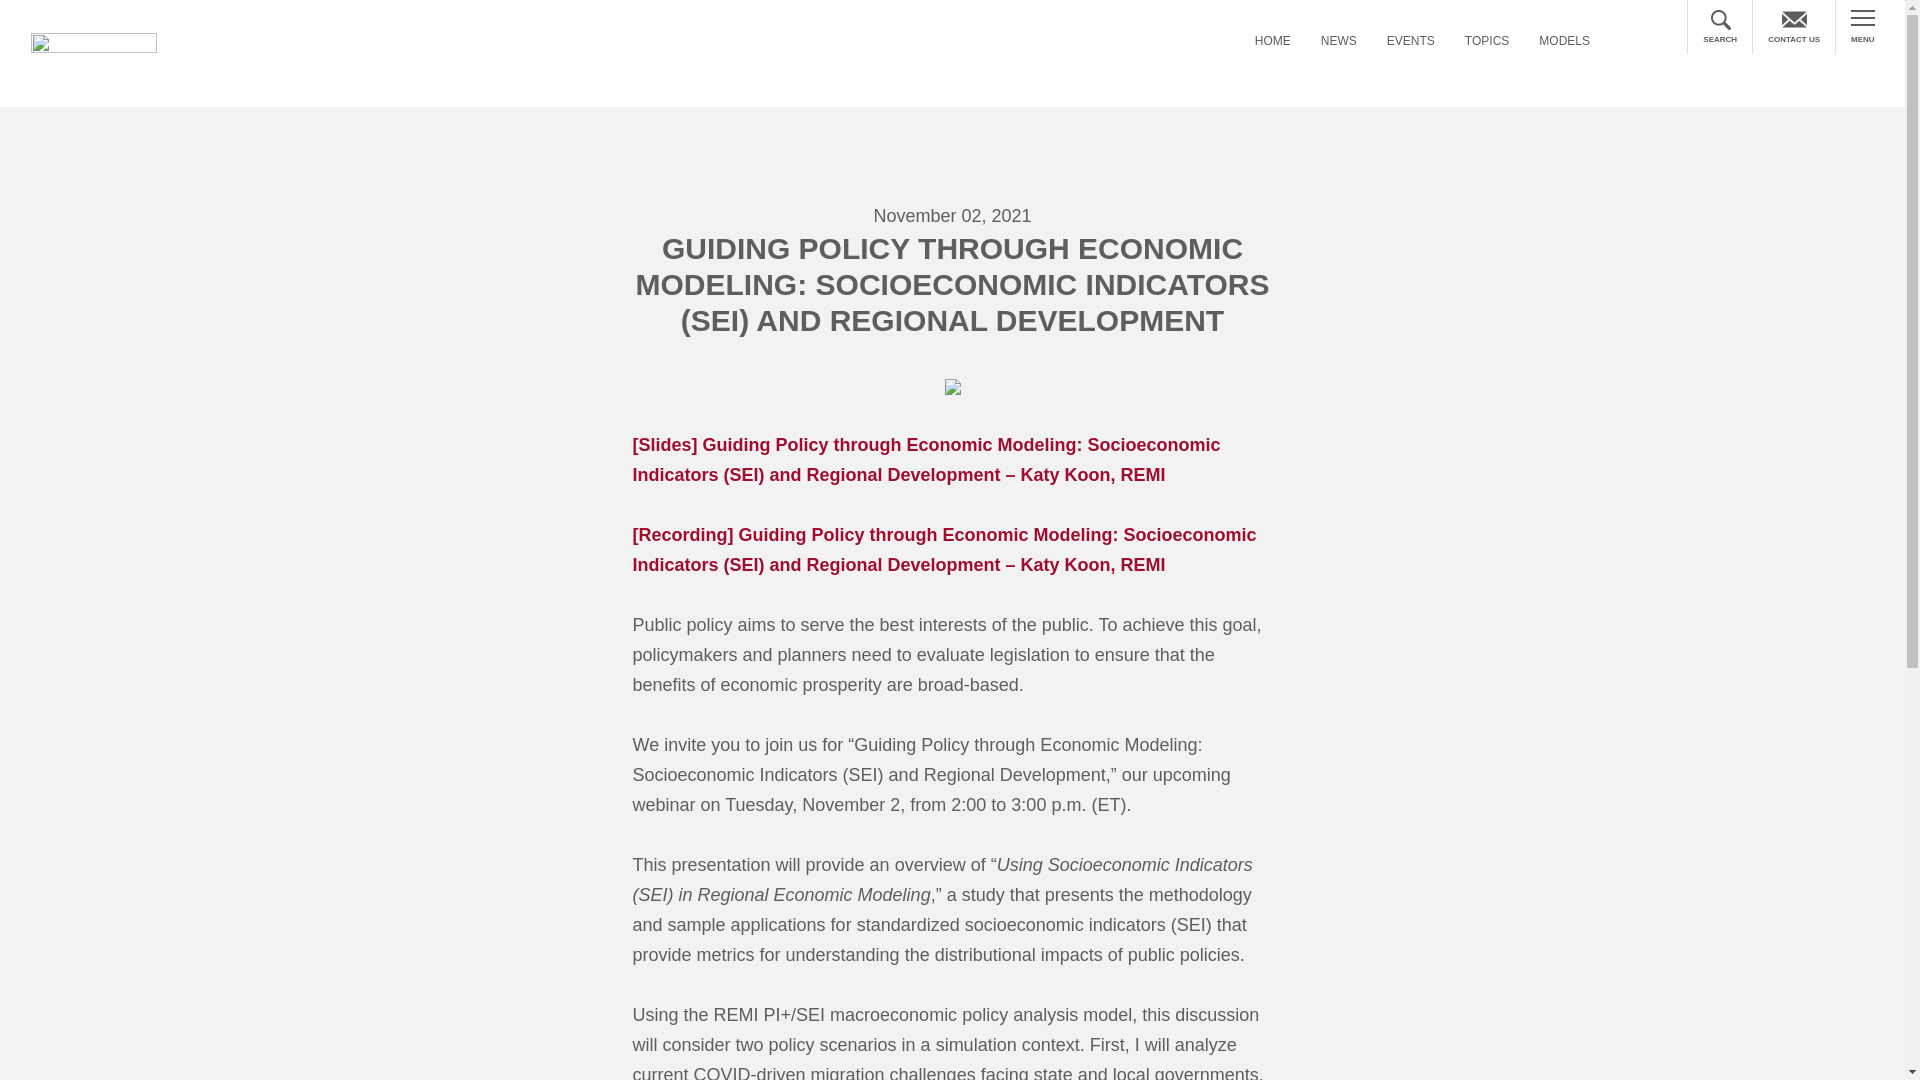 The width and height of the screenshot is (1920, 1080). I want to click on EVENTS, so click(1410, 42).